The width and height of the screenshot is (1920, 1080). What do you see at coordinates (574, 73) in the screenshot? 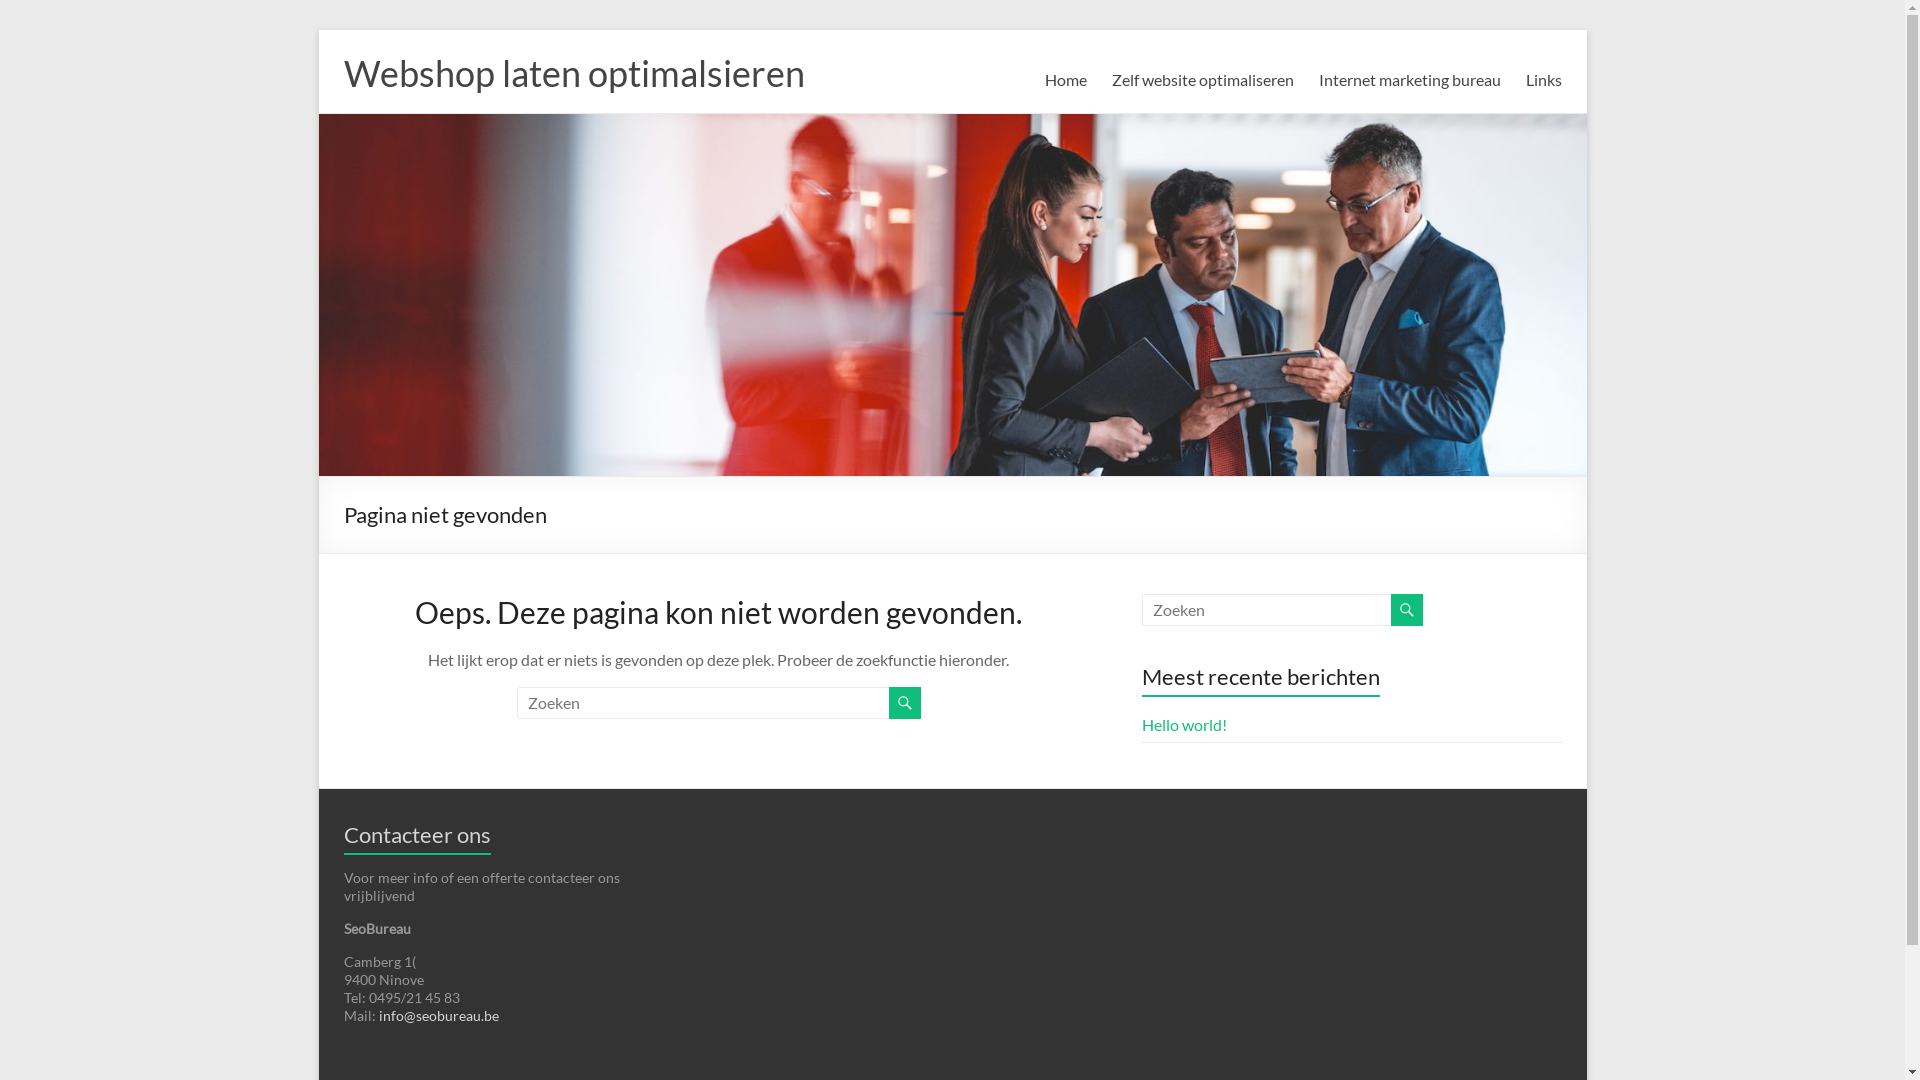
I see `Webshop laten optimalsieren` at bounding box center [574, 73].